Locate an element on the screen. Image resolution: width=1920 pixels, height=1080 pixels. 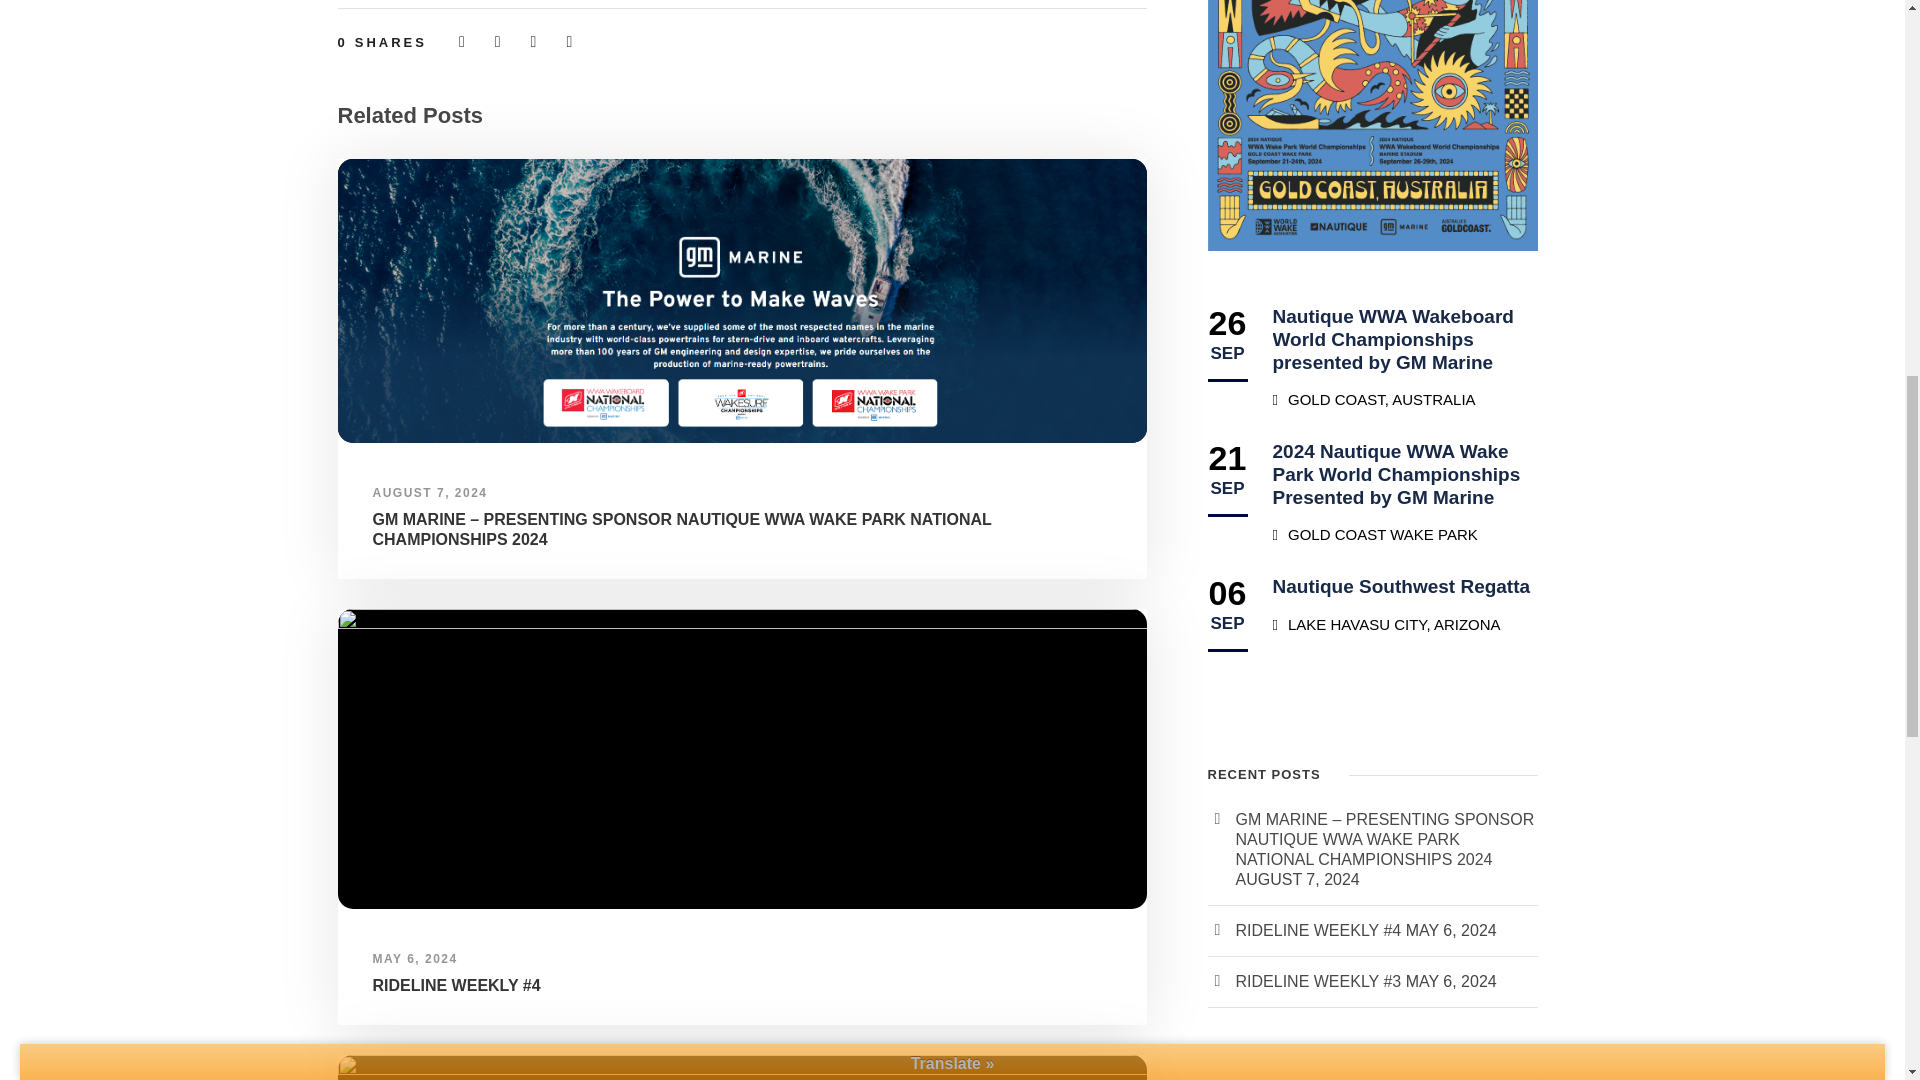
Rideline Weekly Template-3 is located at coordinates (742, 1068).